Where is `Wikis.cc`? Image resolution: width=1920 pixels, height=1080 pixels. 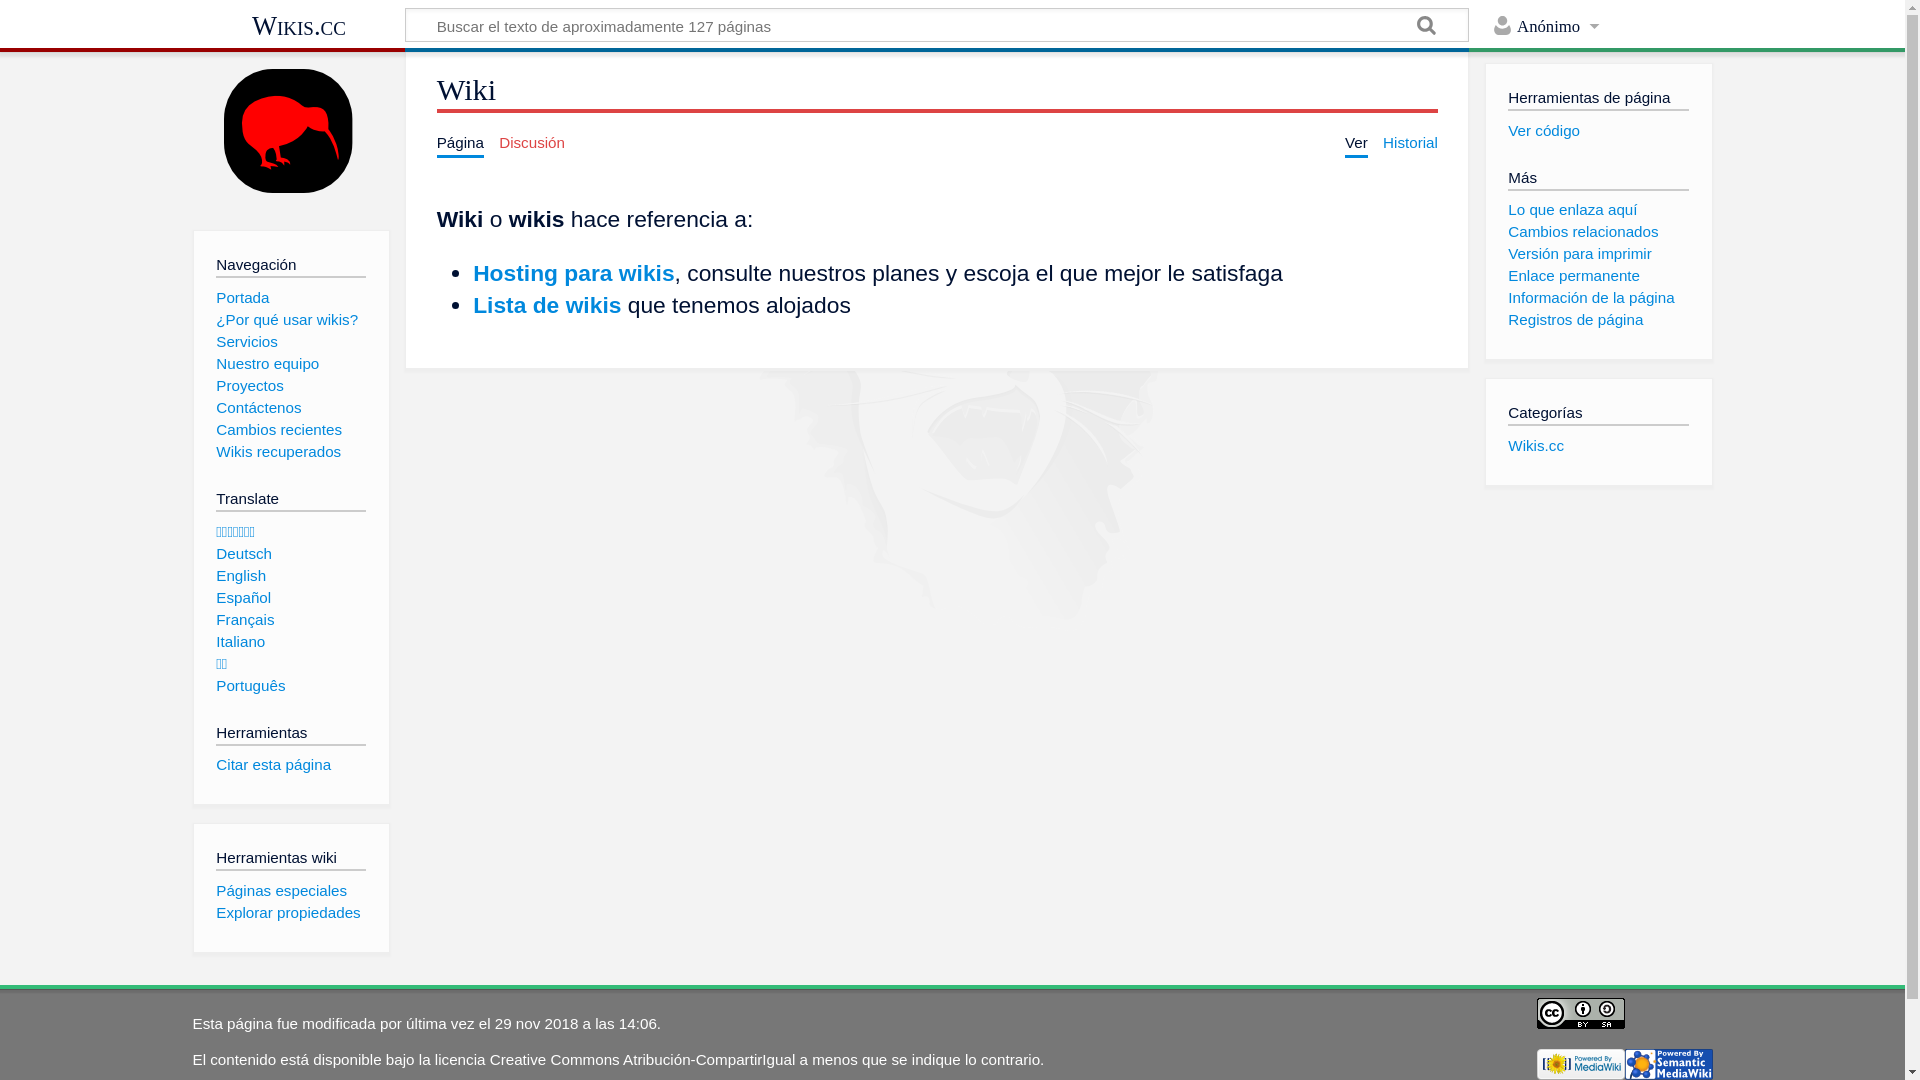 Wikis.cc is located at coordinates (1536, 446).